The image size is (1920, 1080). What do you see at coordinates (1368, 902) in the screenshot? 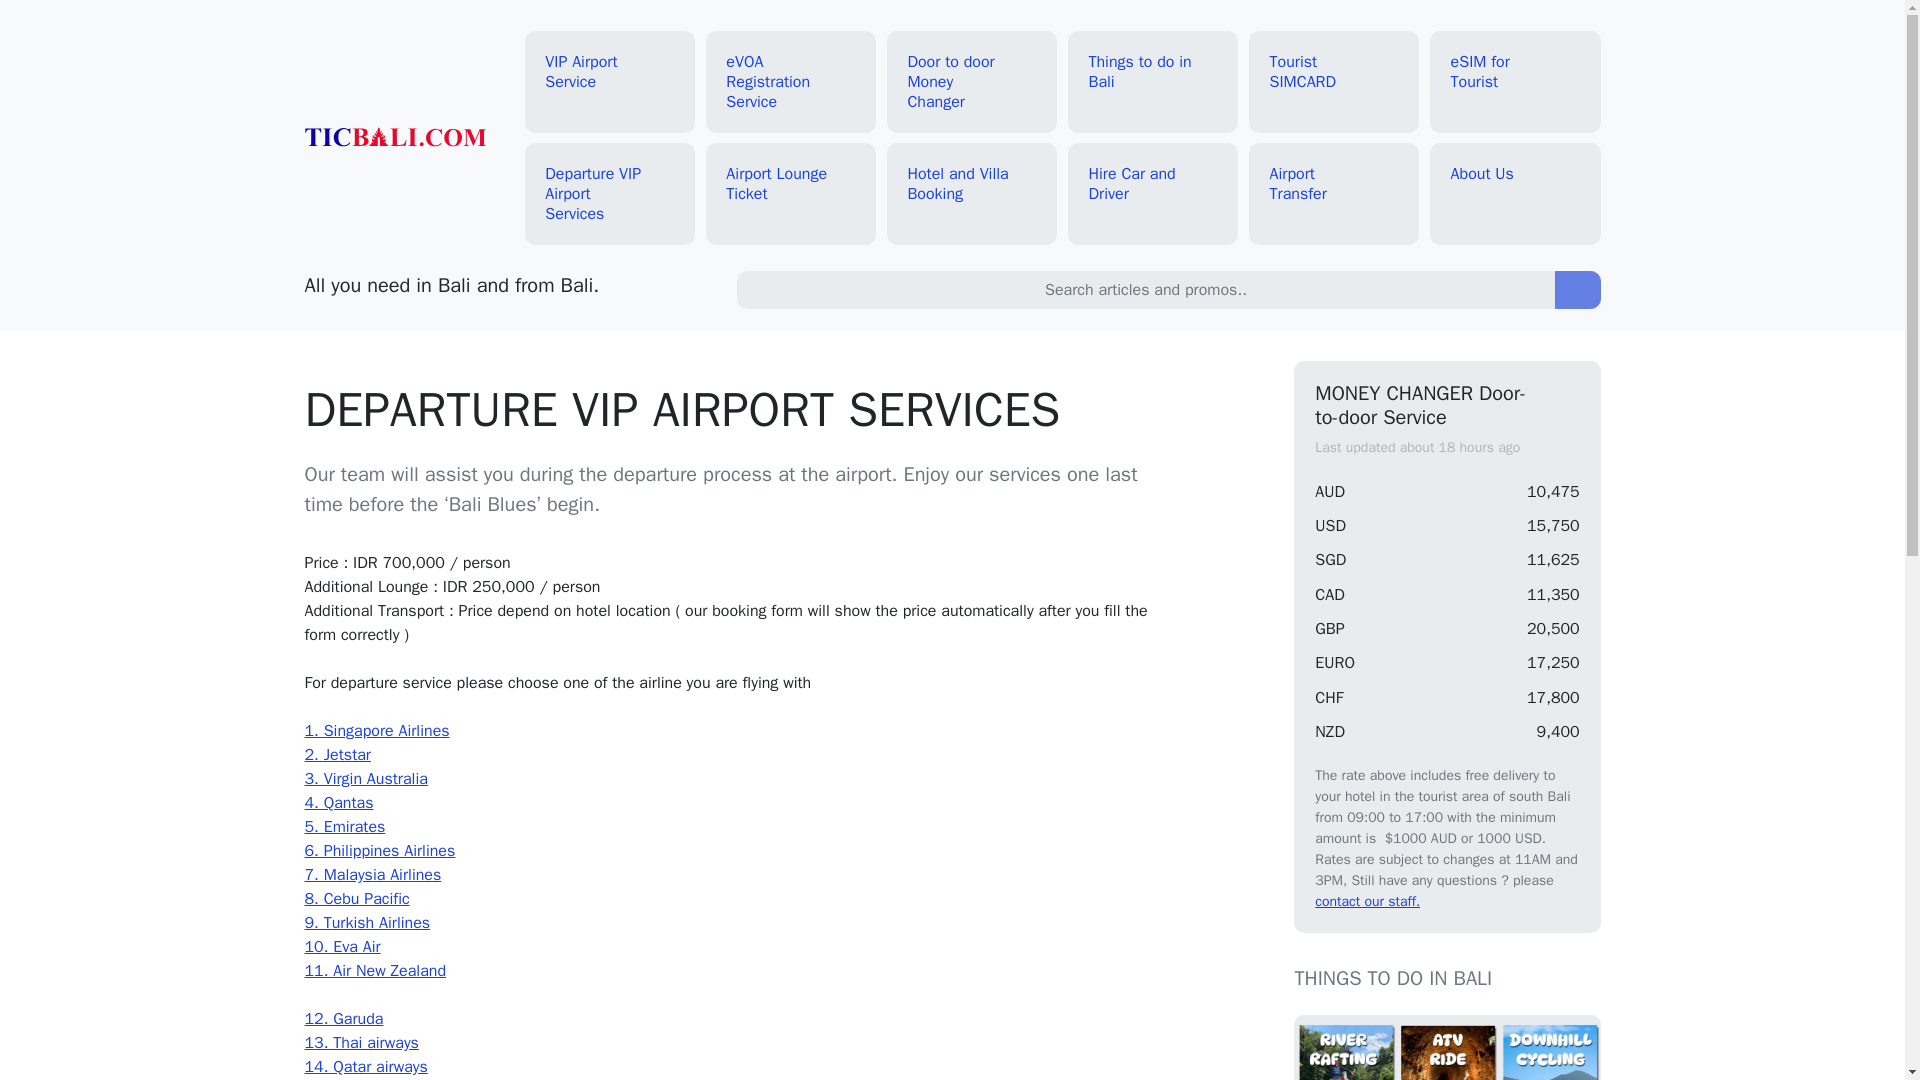
I see `contact our staff.` at bounding box center [1368, 902].